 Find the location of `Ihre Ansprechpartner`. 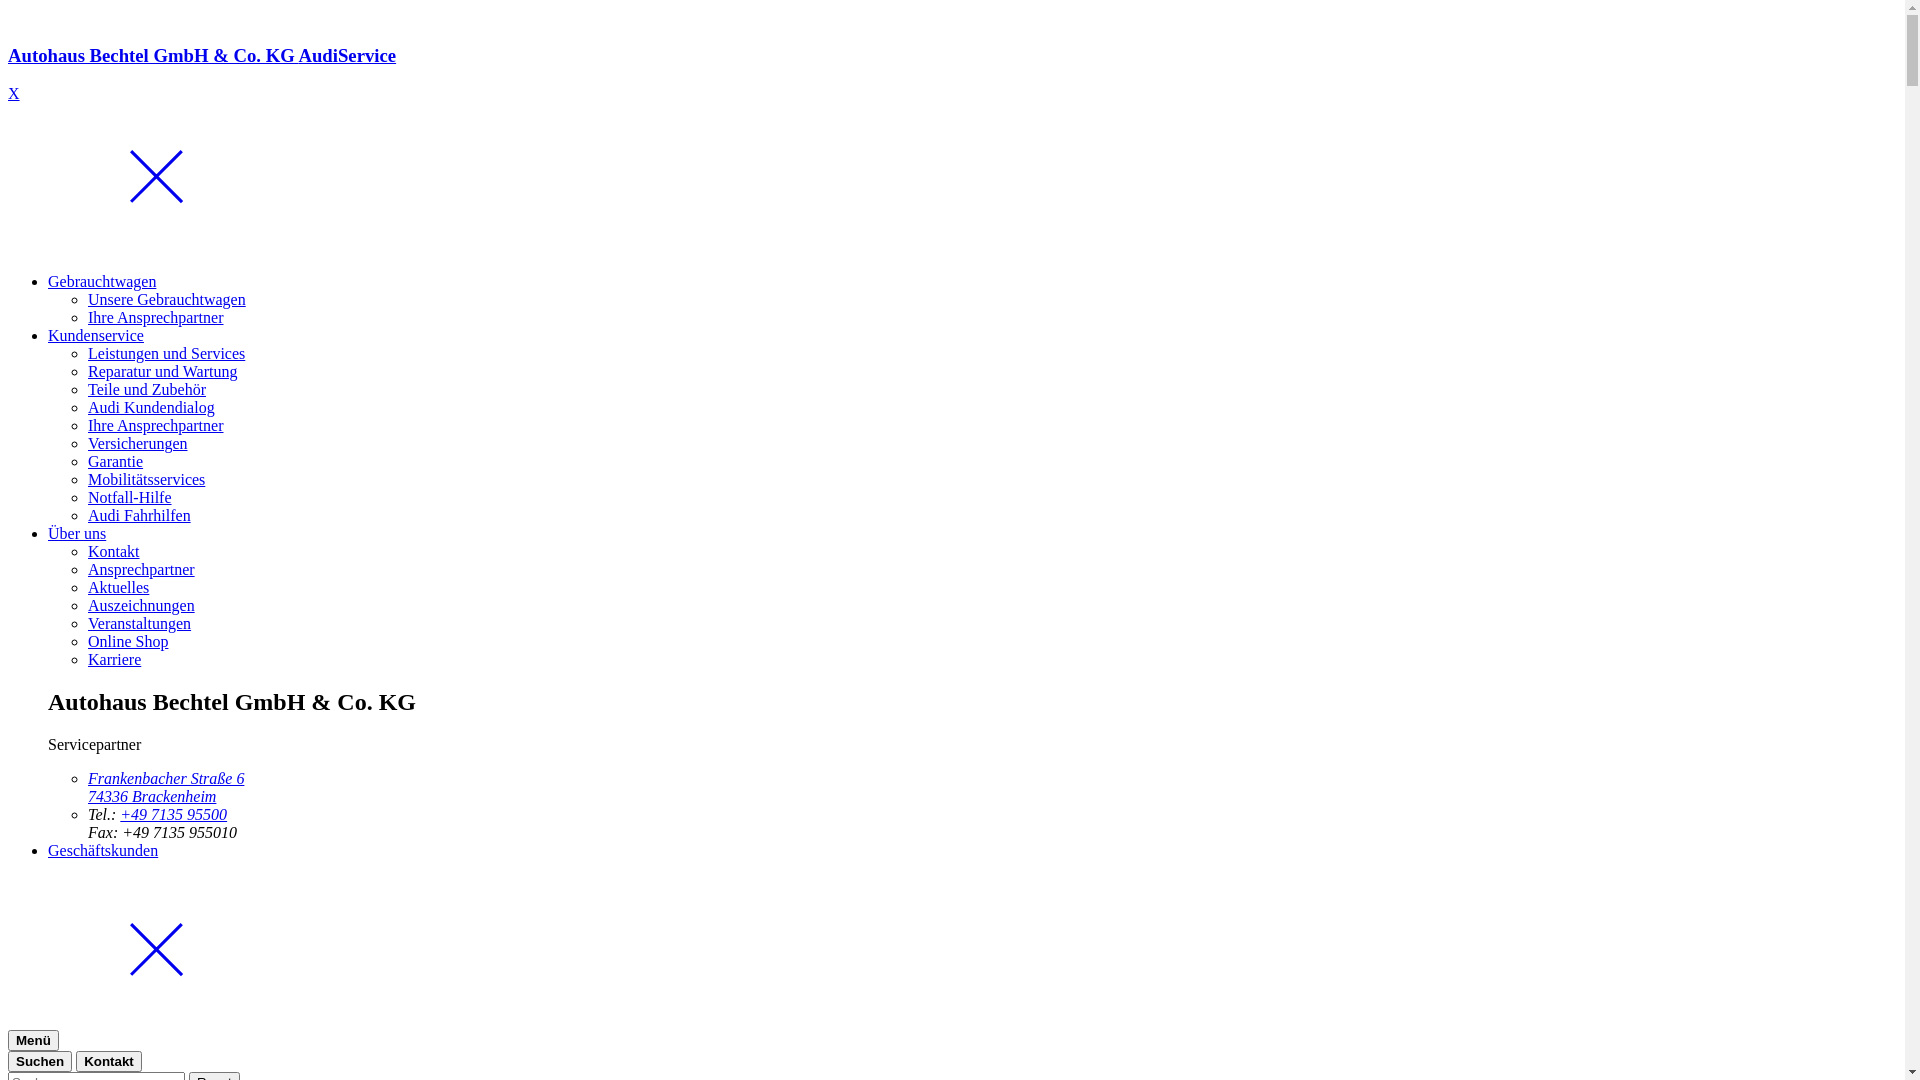

Ihre Ansprechpartner is located at coordinates (156, 318).